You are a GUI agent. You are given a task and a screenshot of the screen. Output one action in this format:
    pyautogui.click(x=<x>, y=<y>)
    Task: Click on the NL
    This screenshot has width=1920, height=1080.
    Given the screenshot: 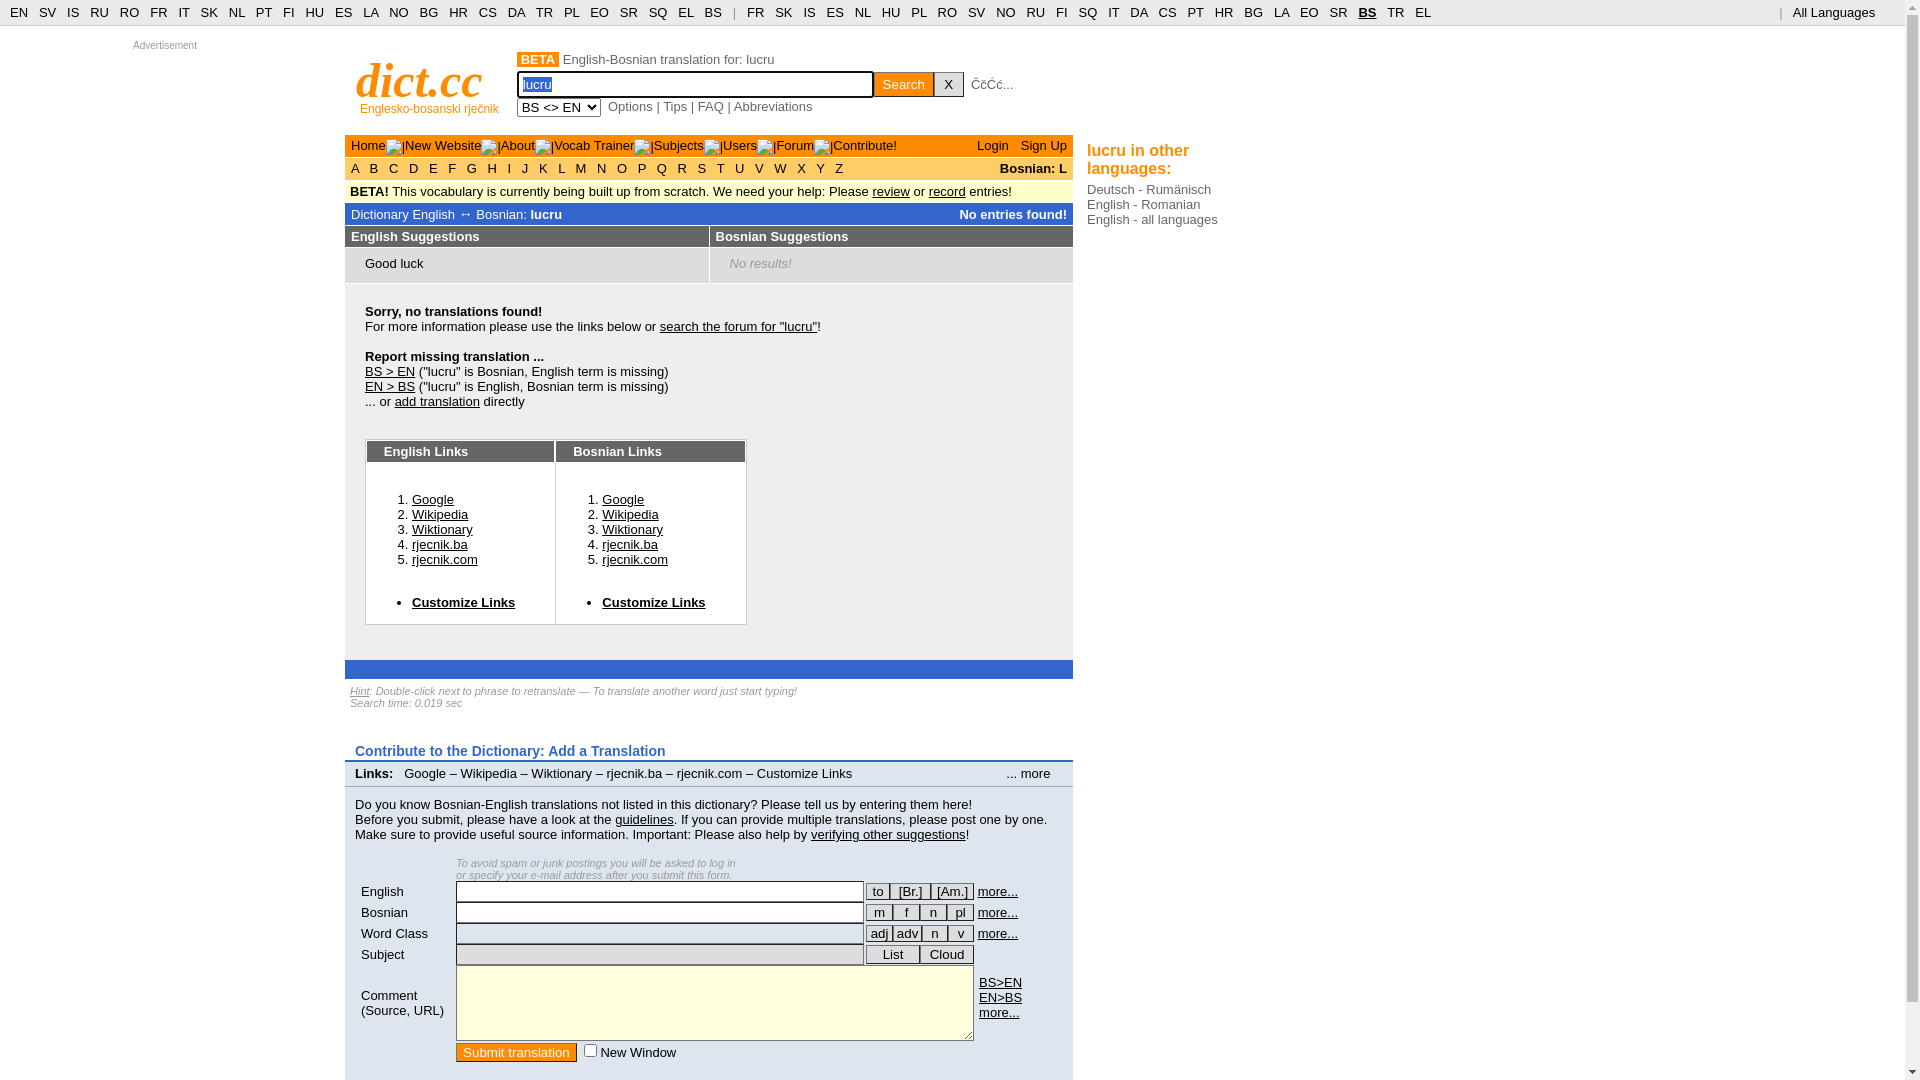 What is the action you would take?
    pyautogui.click(x=236, y=12)
    